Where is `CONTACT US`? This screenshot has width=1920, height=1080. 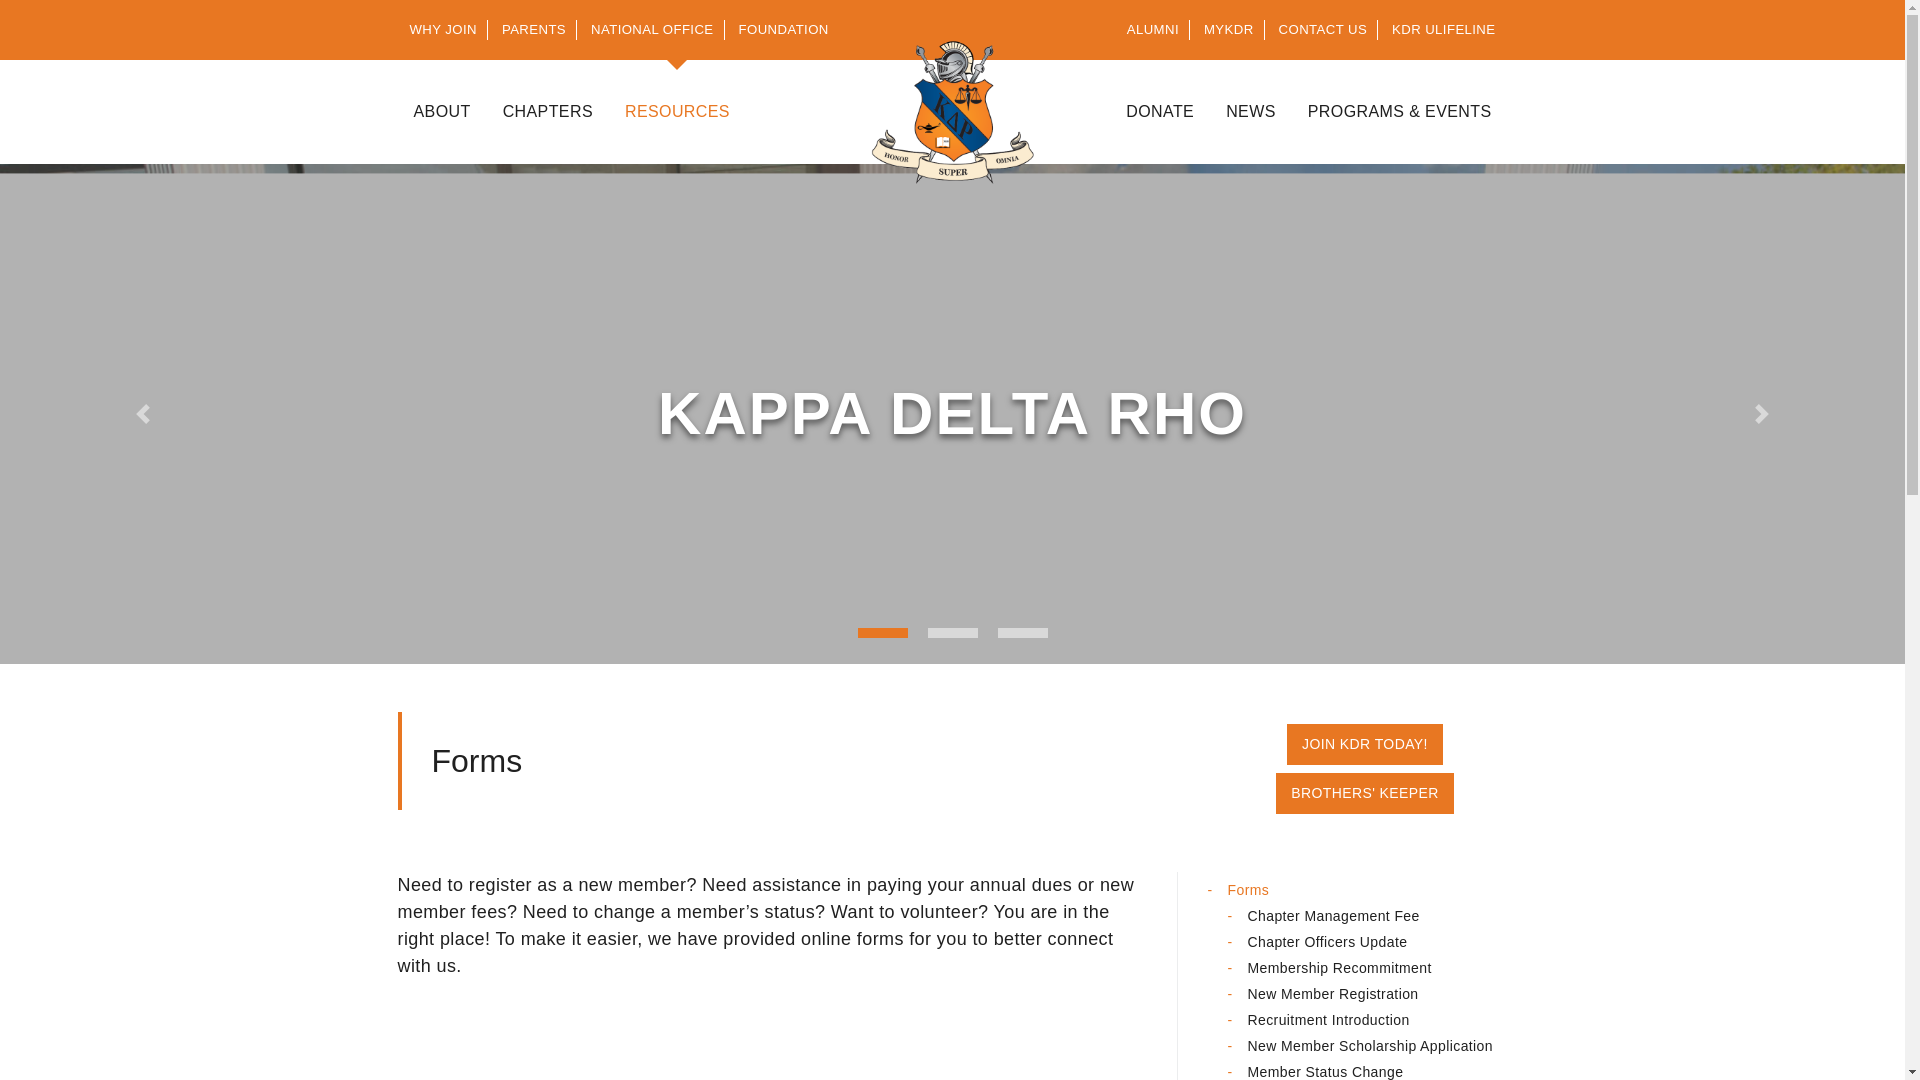
CONTACT US is located at coordinates (1324, 30).